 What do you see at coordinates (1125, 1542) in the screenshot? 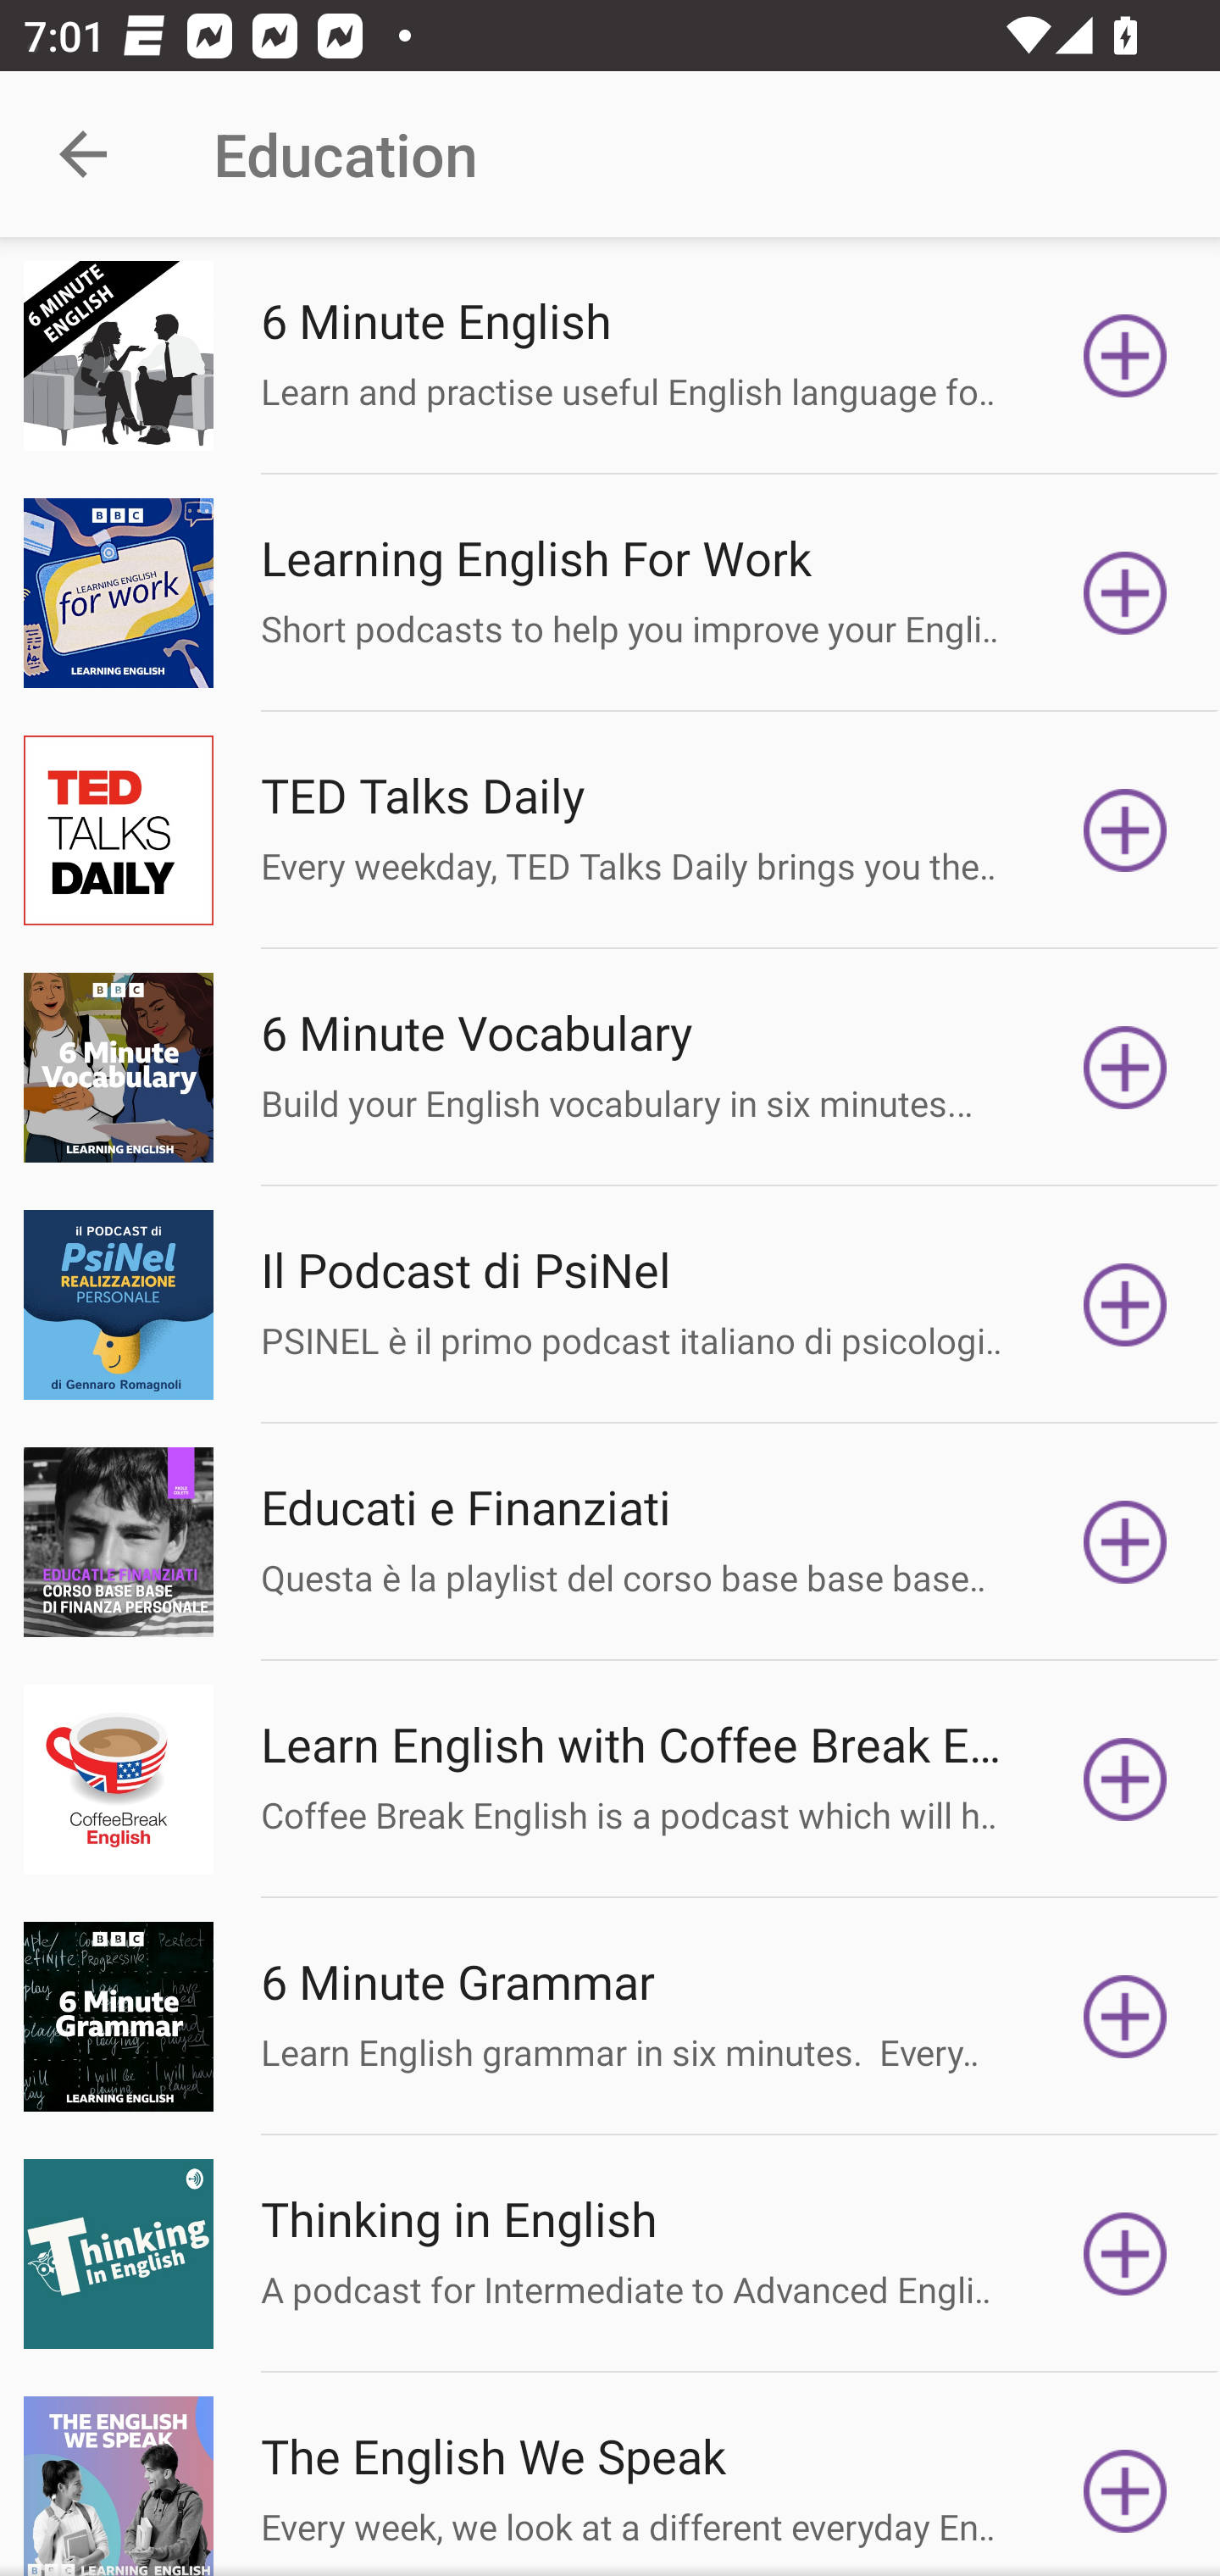
I see `Subscribe` at bounding box center [1125, 1542].